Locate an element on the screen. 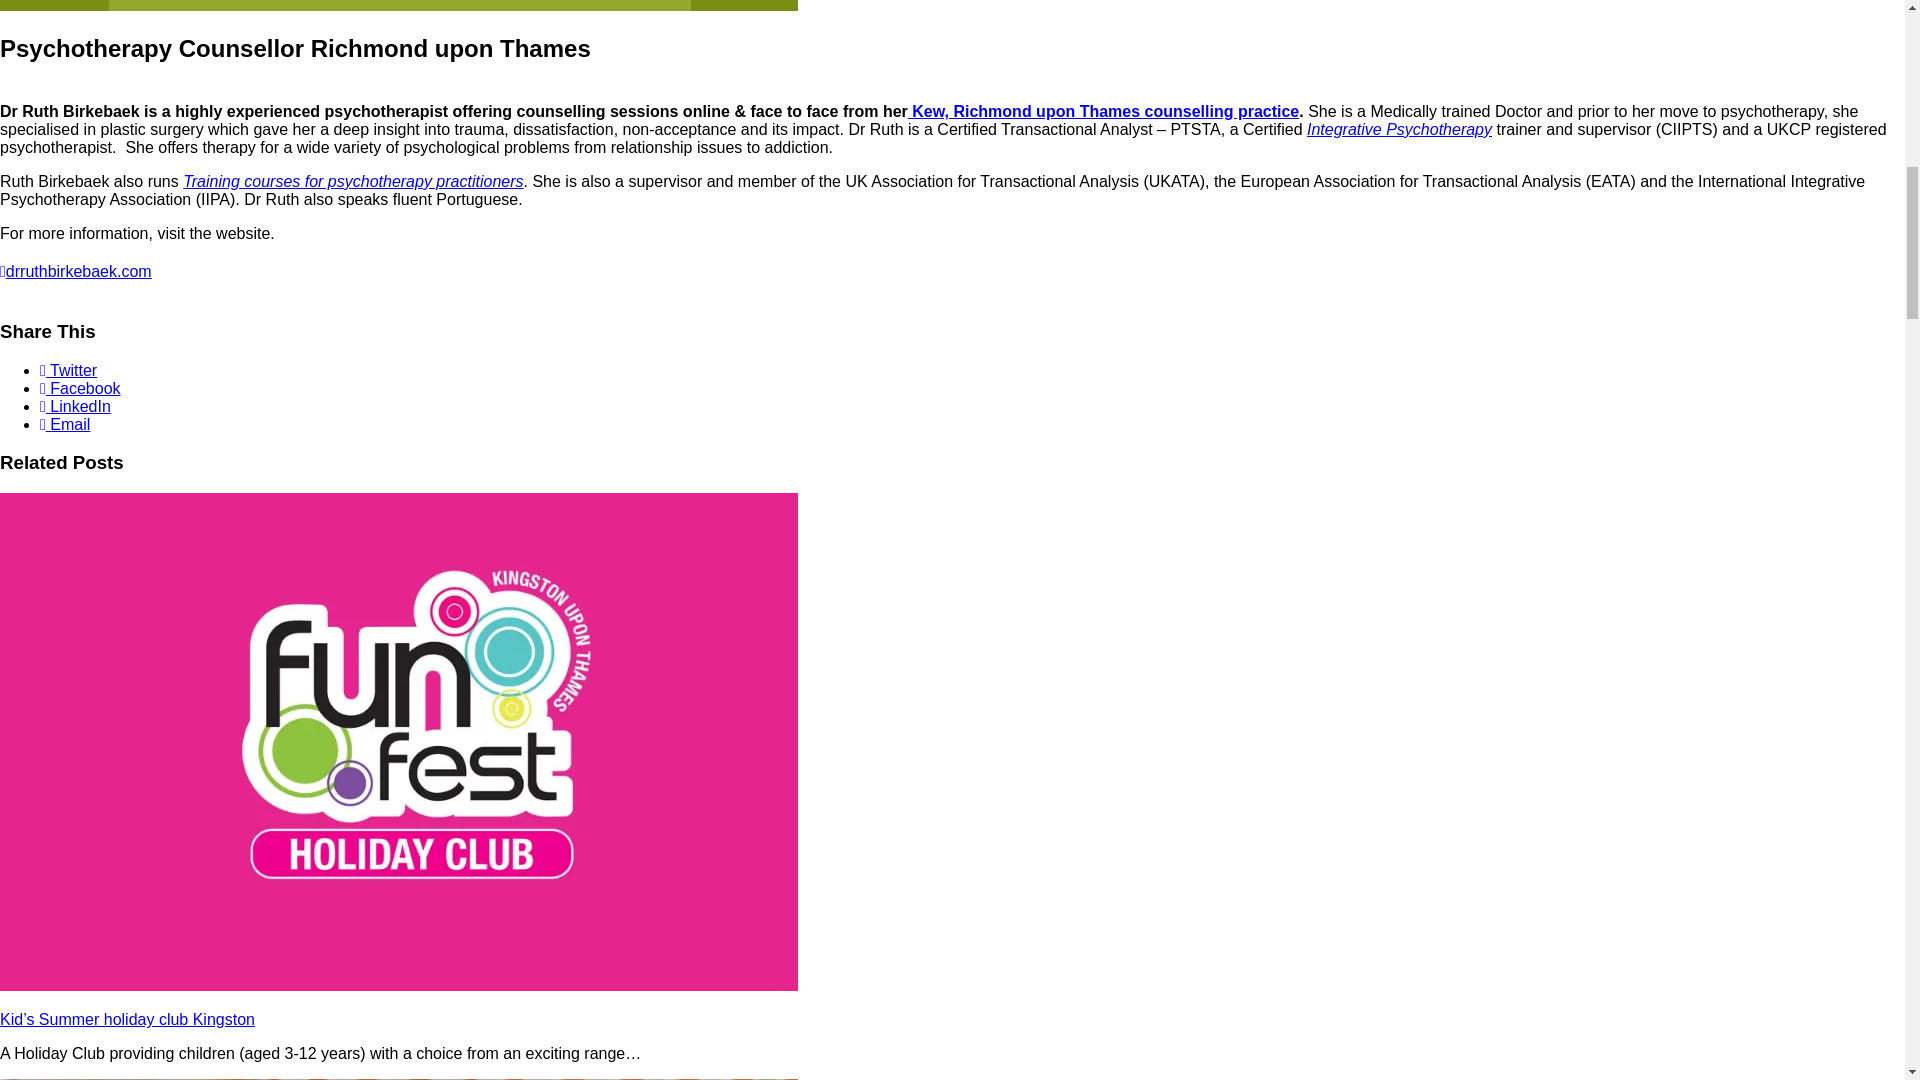 Image resolution: width=1920 pixels, height=1080 pixels. Email is located at coordinates (65, 424).